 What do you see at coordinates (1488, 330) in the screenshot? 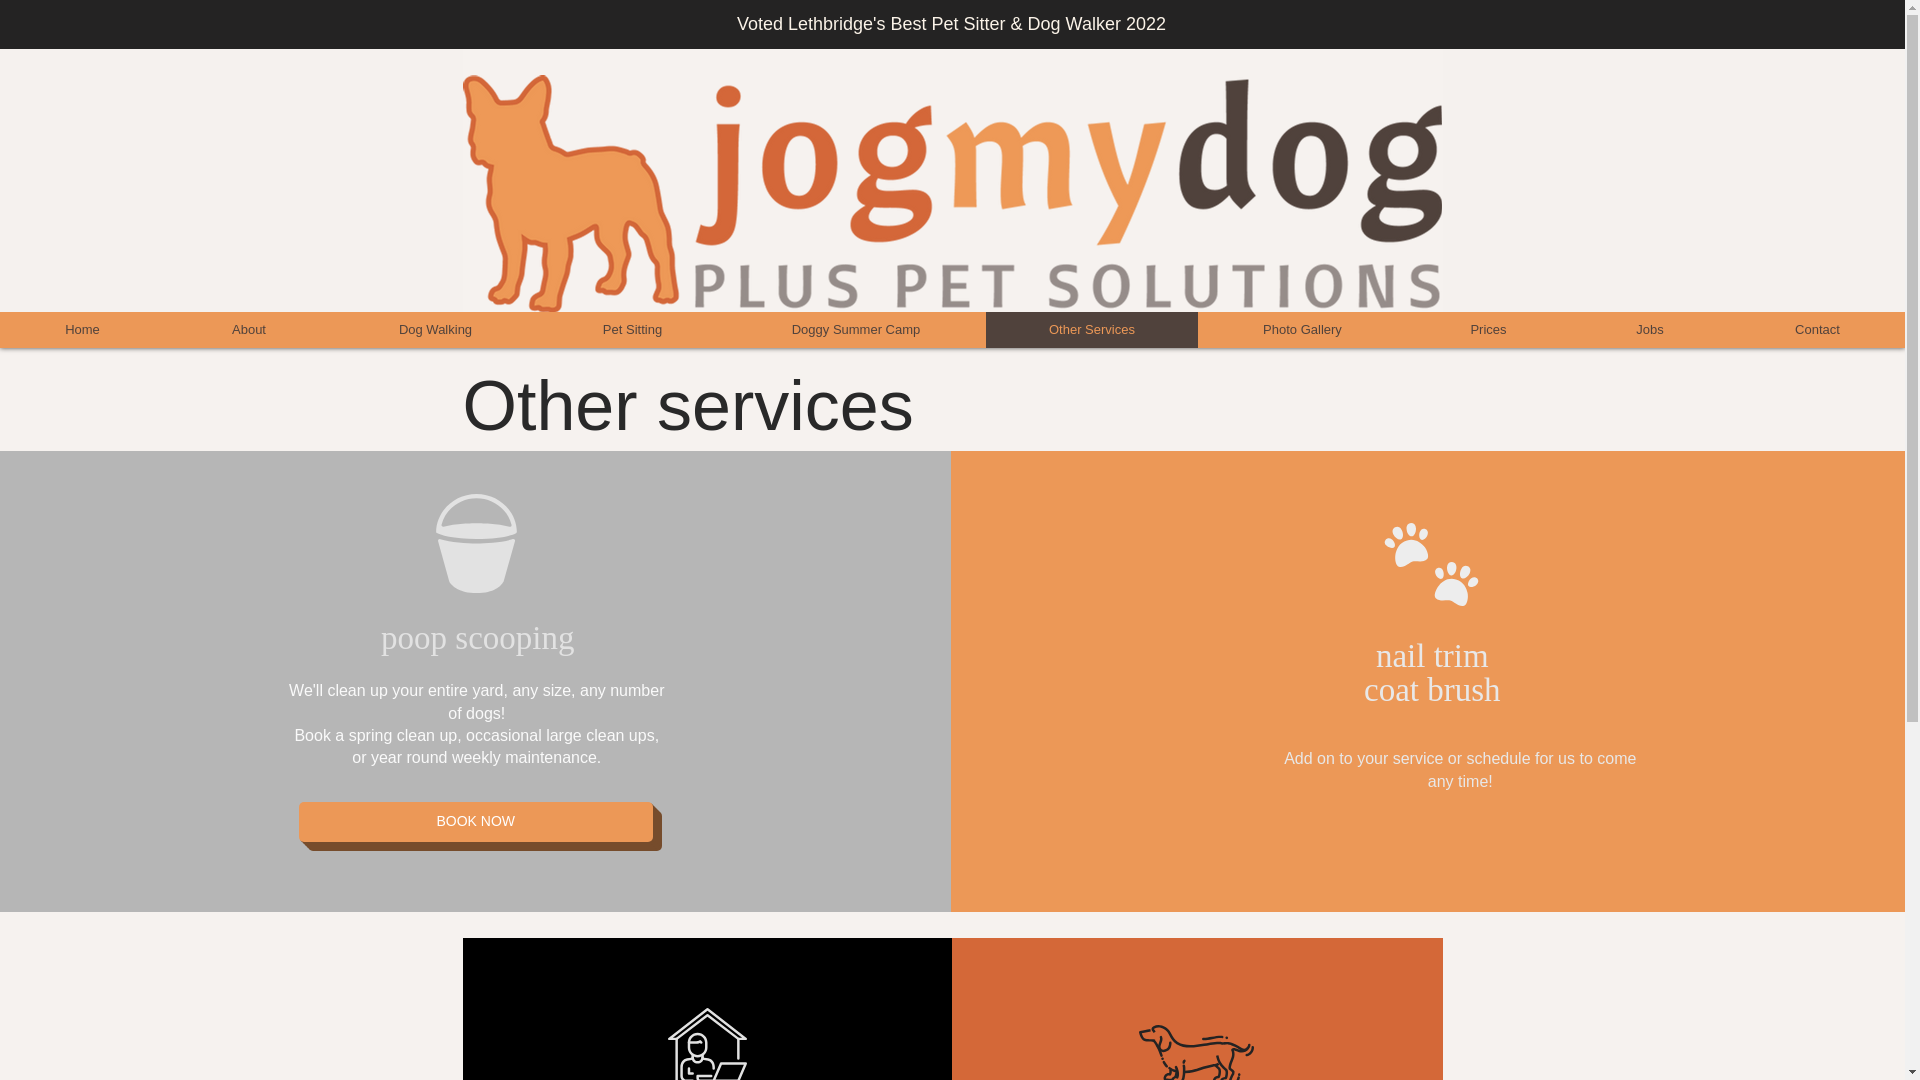
I see `Prices` at bounding box center [1488, 330].